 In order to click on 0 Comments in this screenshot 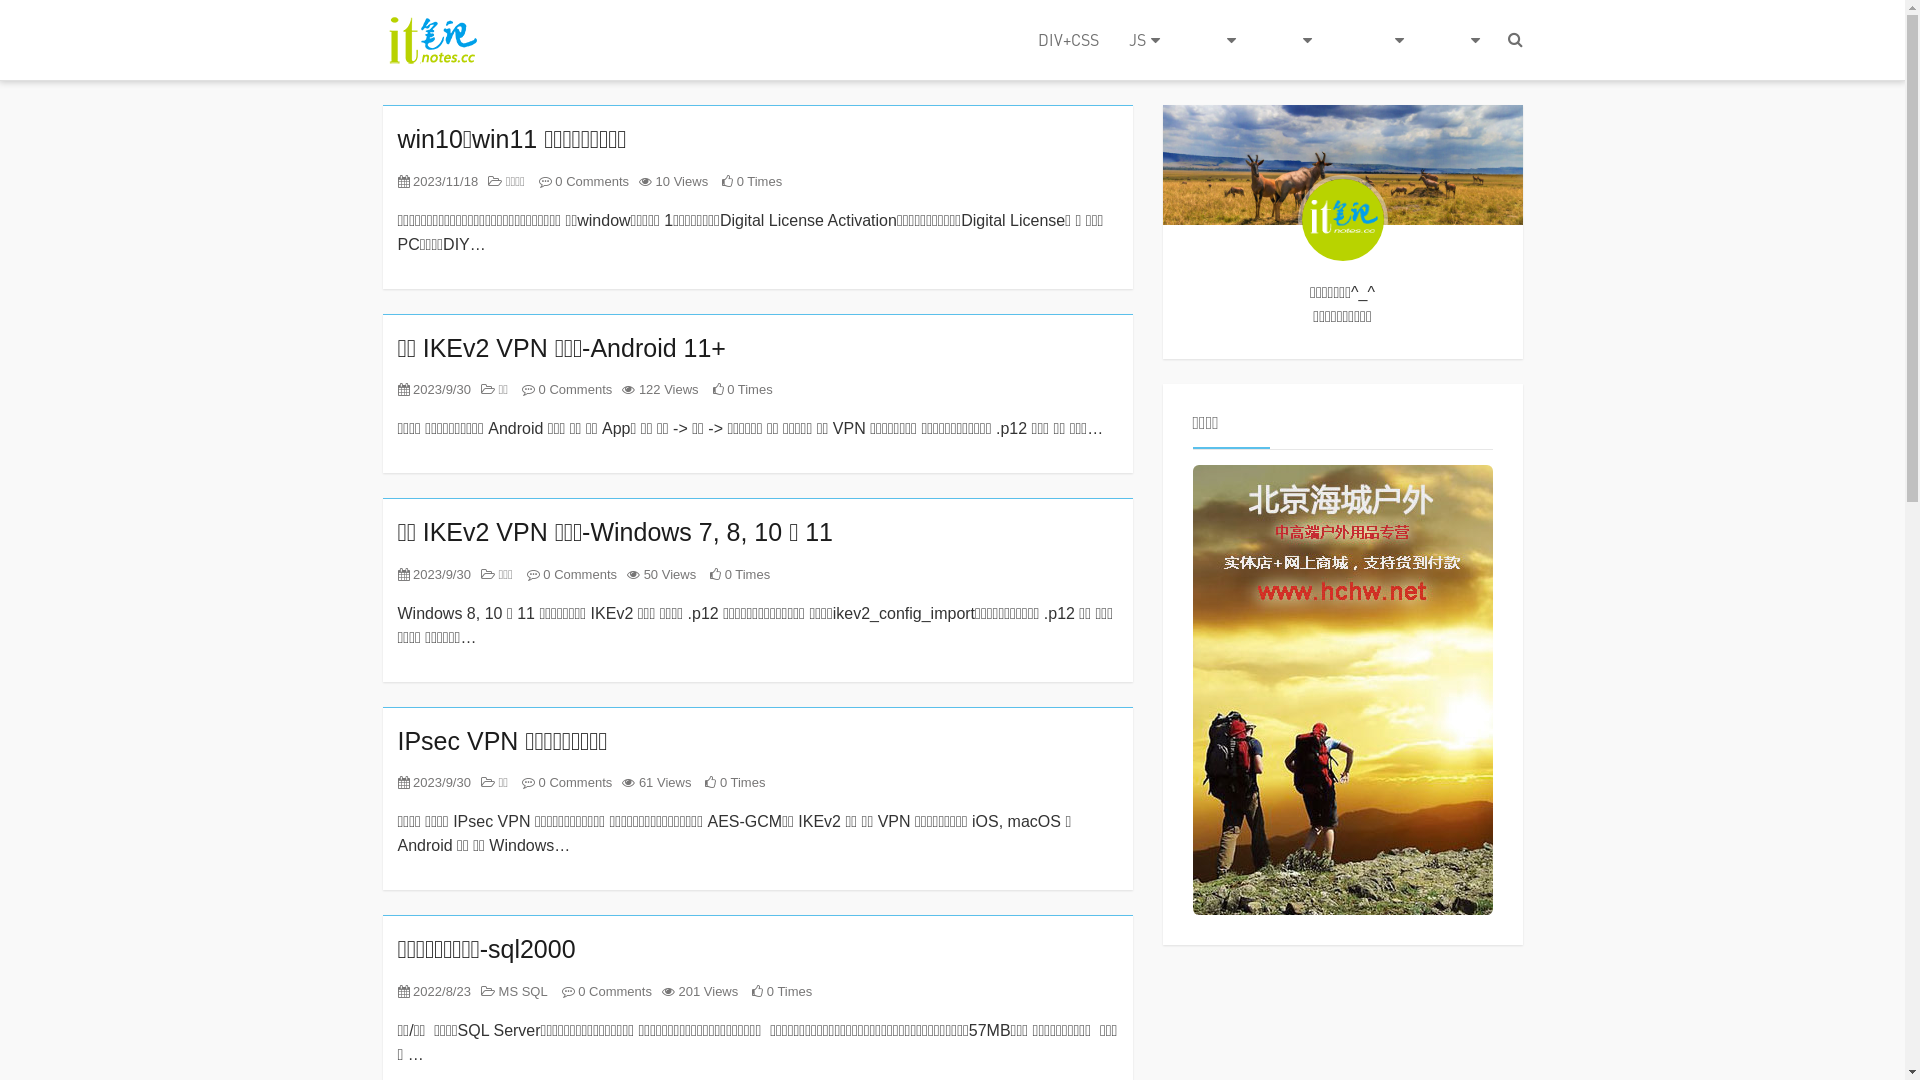, I will do `click(584, 182)`.